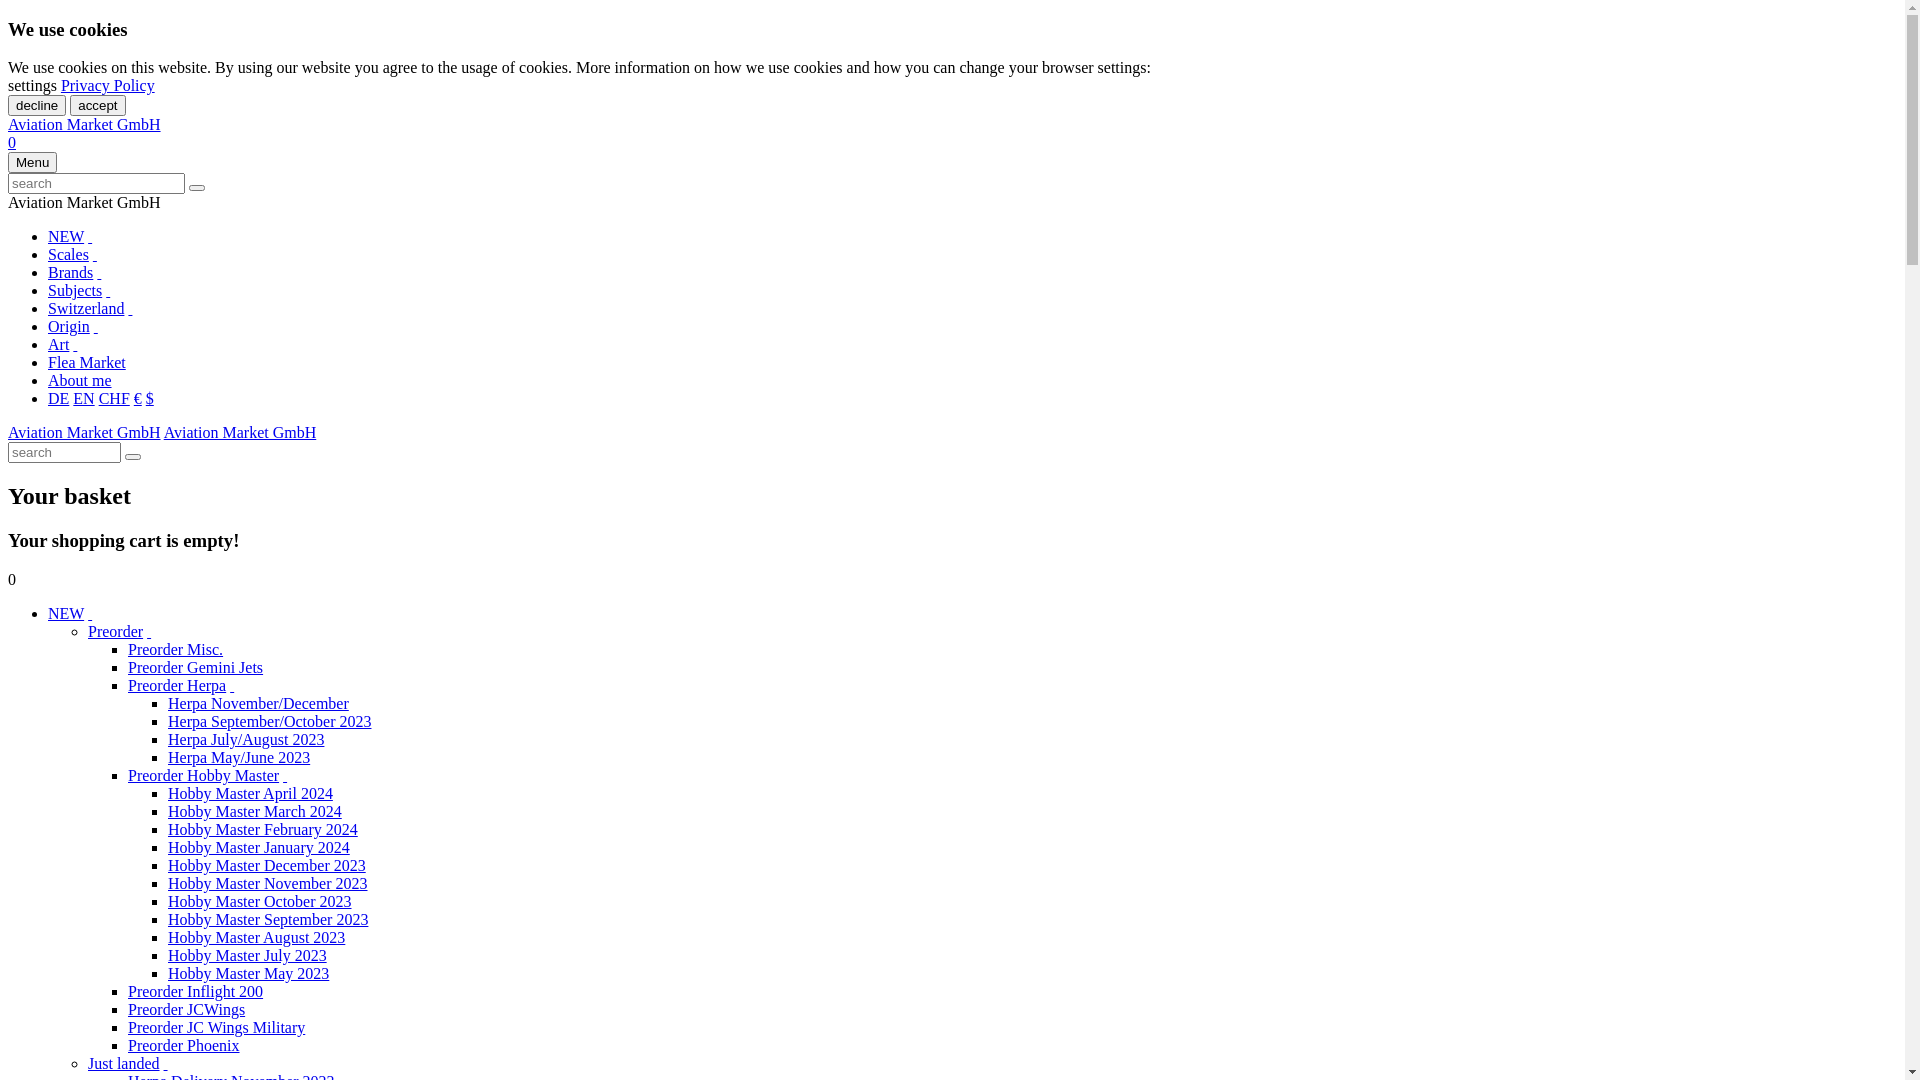  What do you see at coordinates (66, 614) in the screenshot?
I see `NEW` at bounding box center [66, 614].